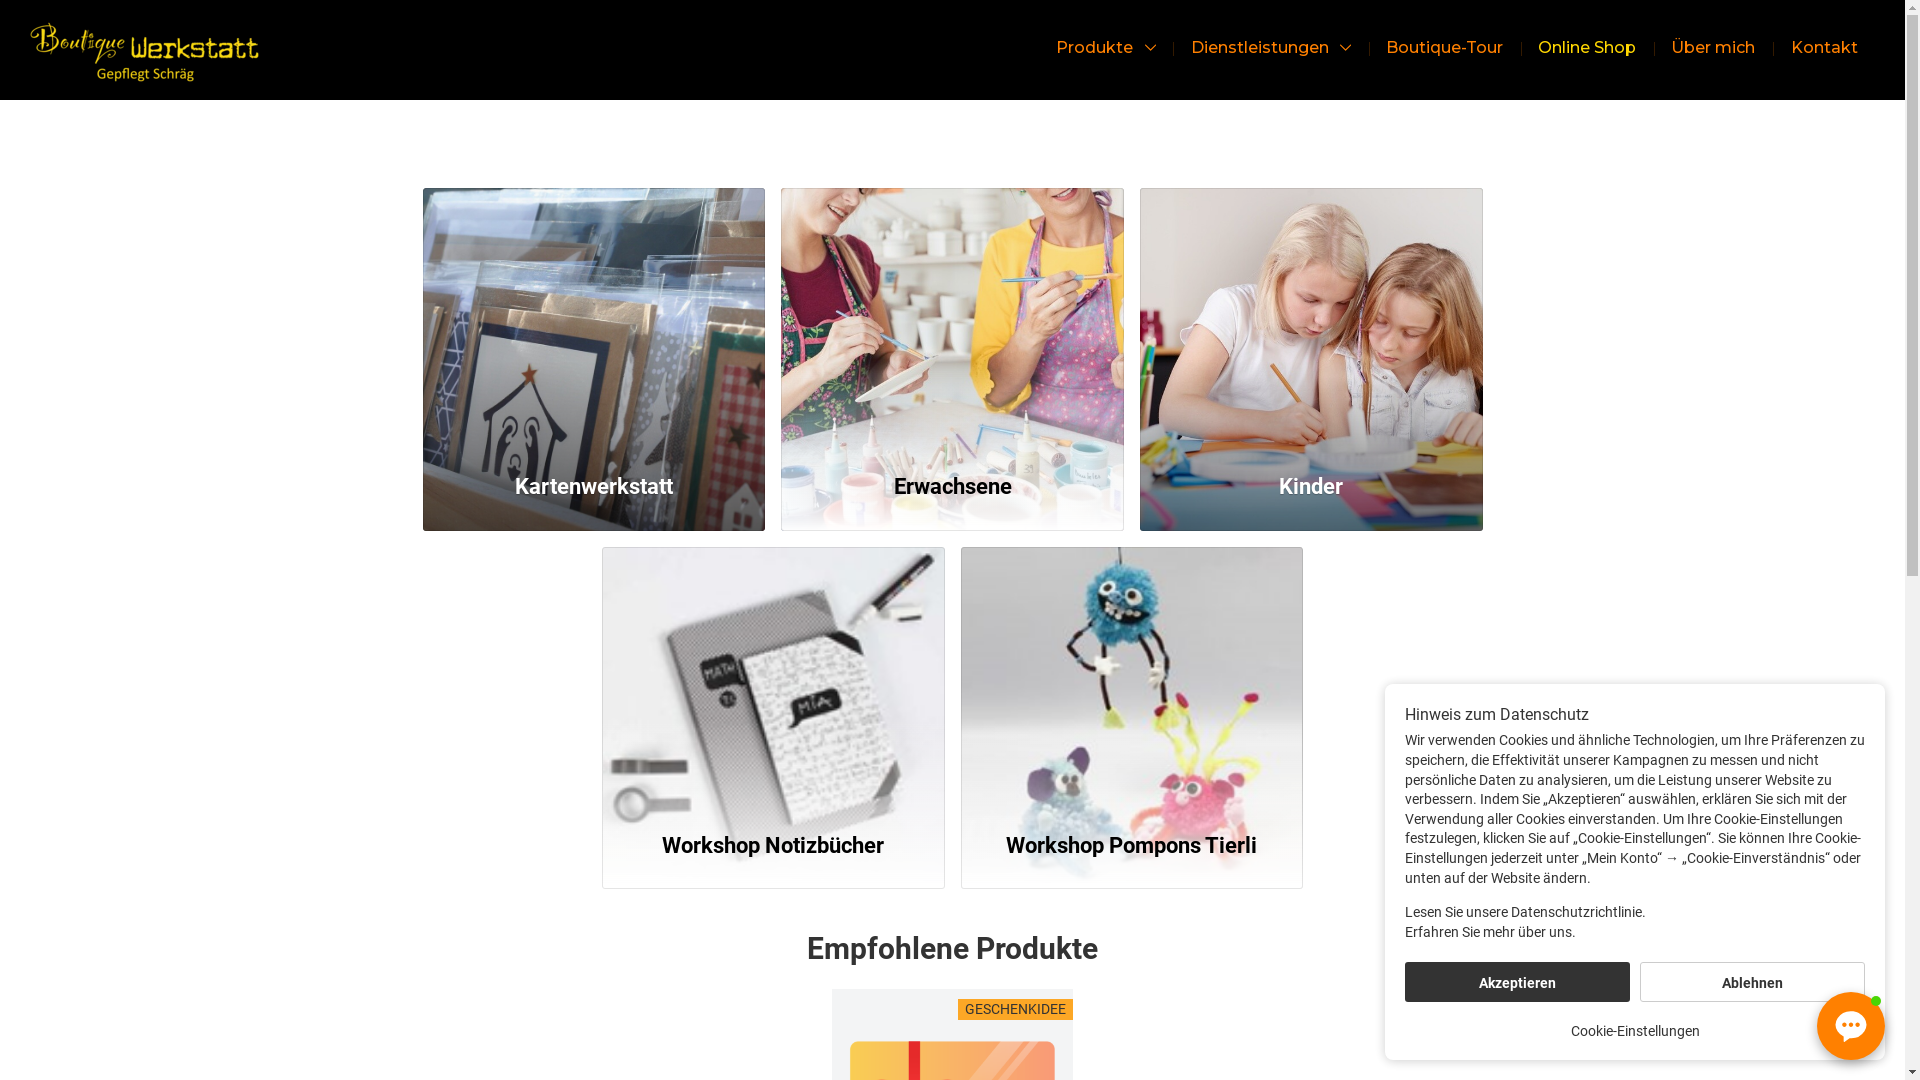  Describe the element at coordinates (1824, 48) in the screenshot. I see `Kontakt` at that location.